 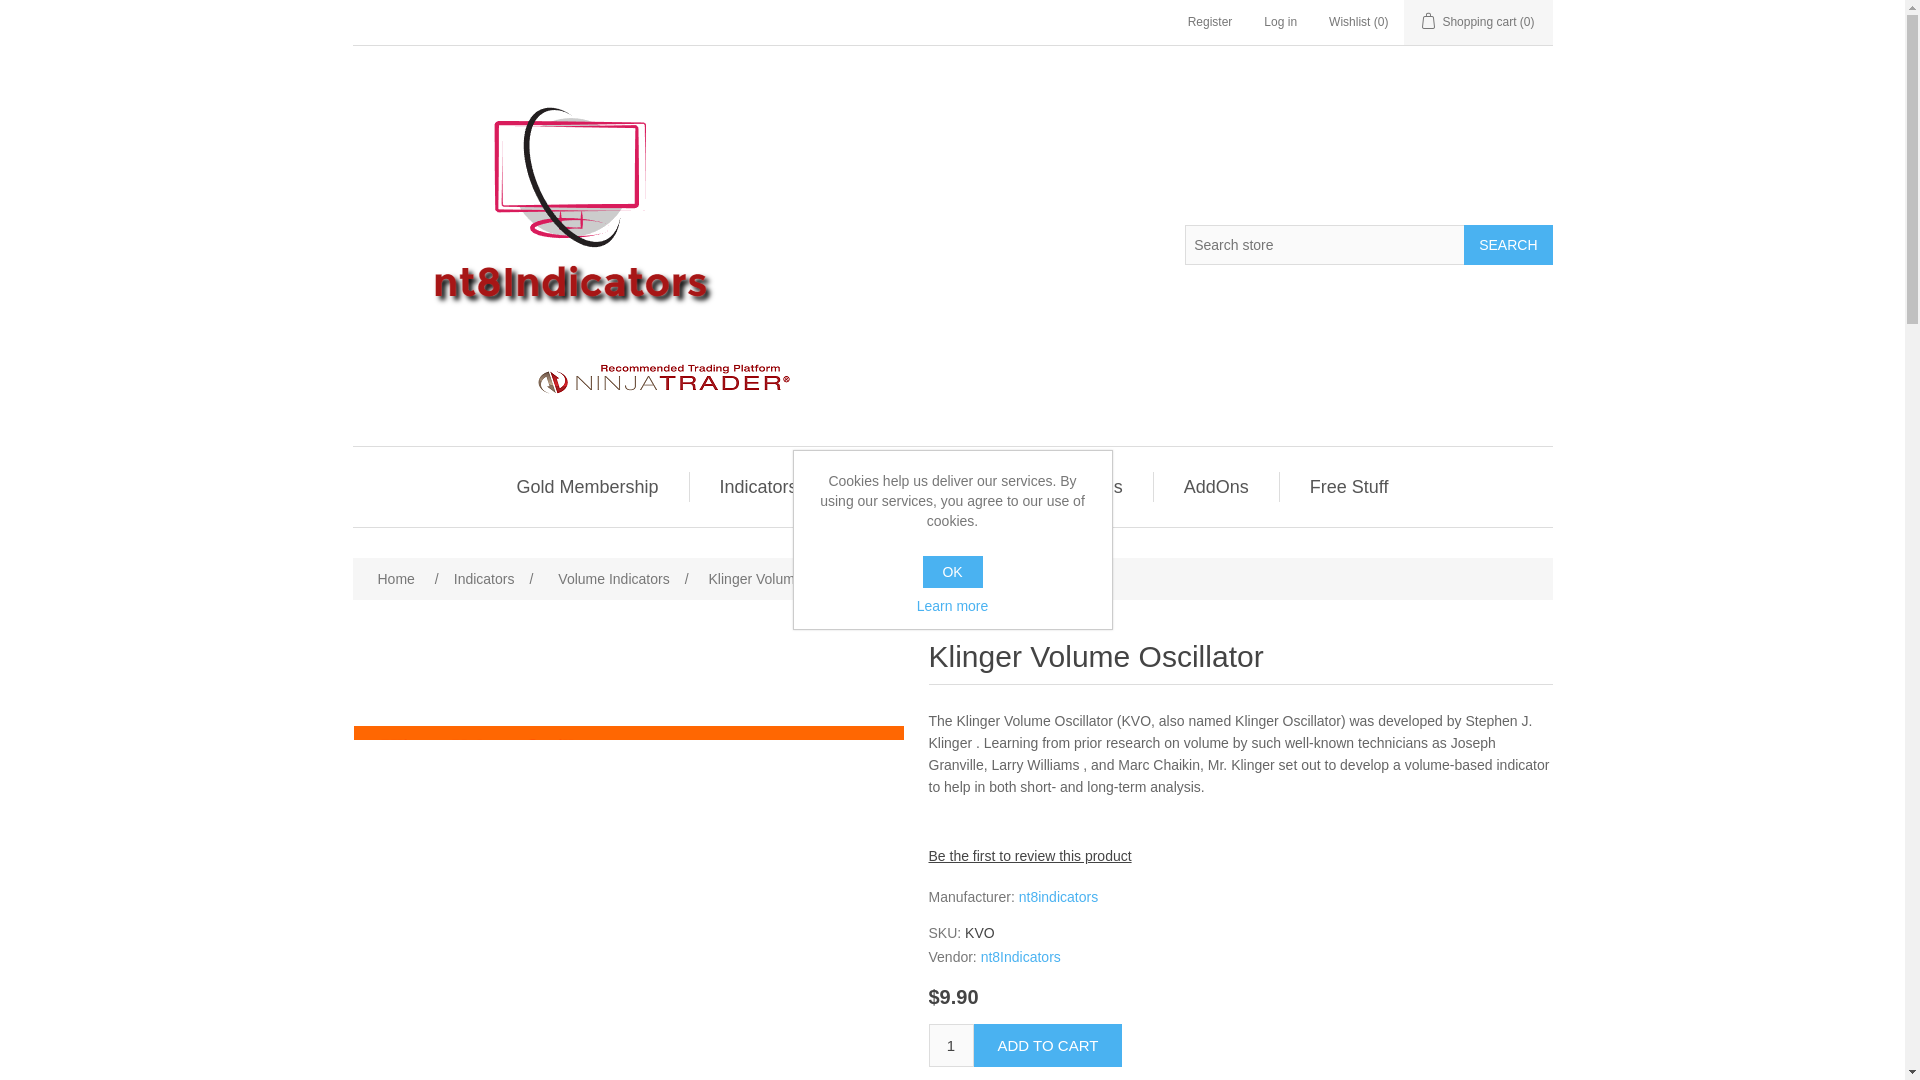 I want to click on PayPal, so click(x=1028, y=1075).